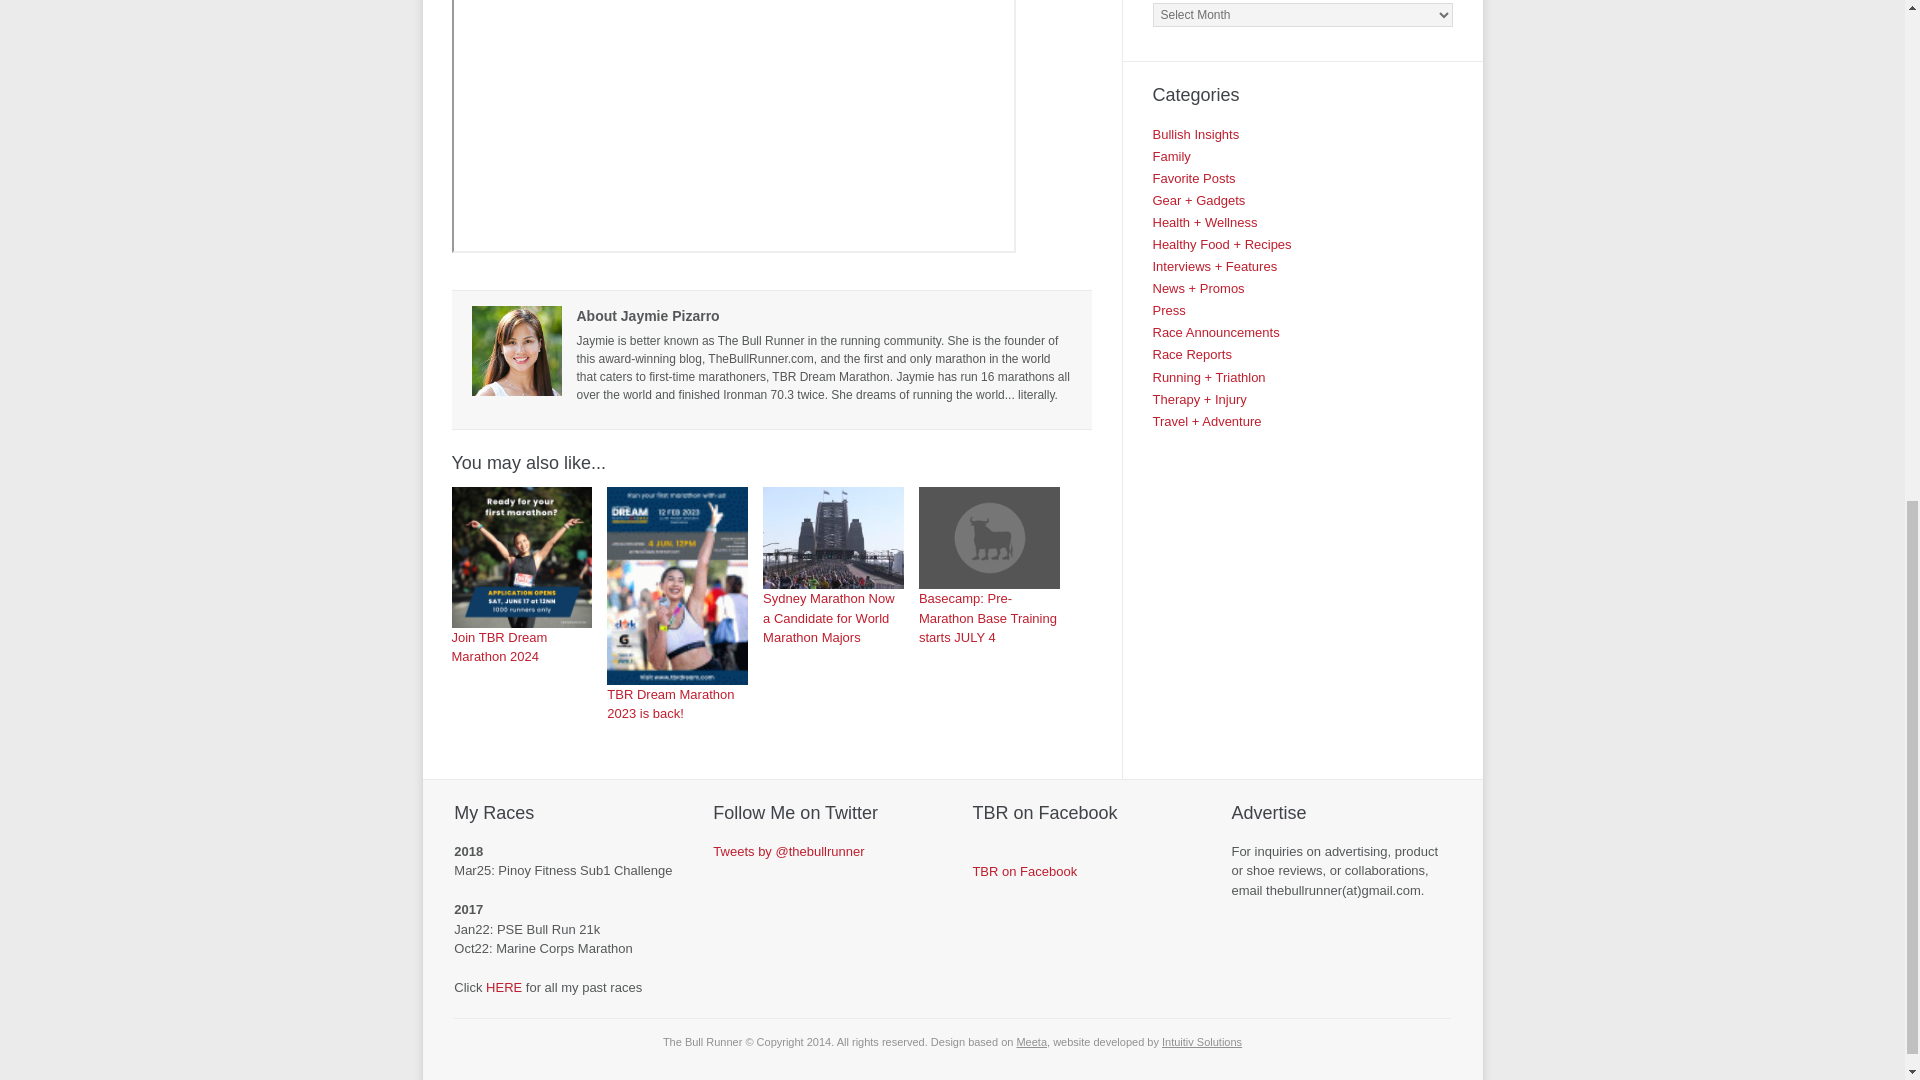 This screenshot has height=1080, width=1920. Describe the element at coordinates (504, 986) in the screenshot. I see `Past Races` at that location.